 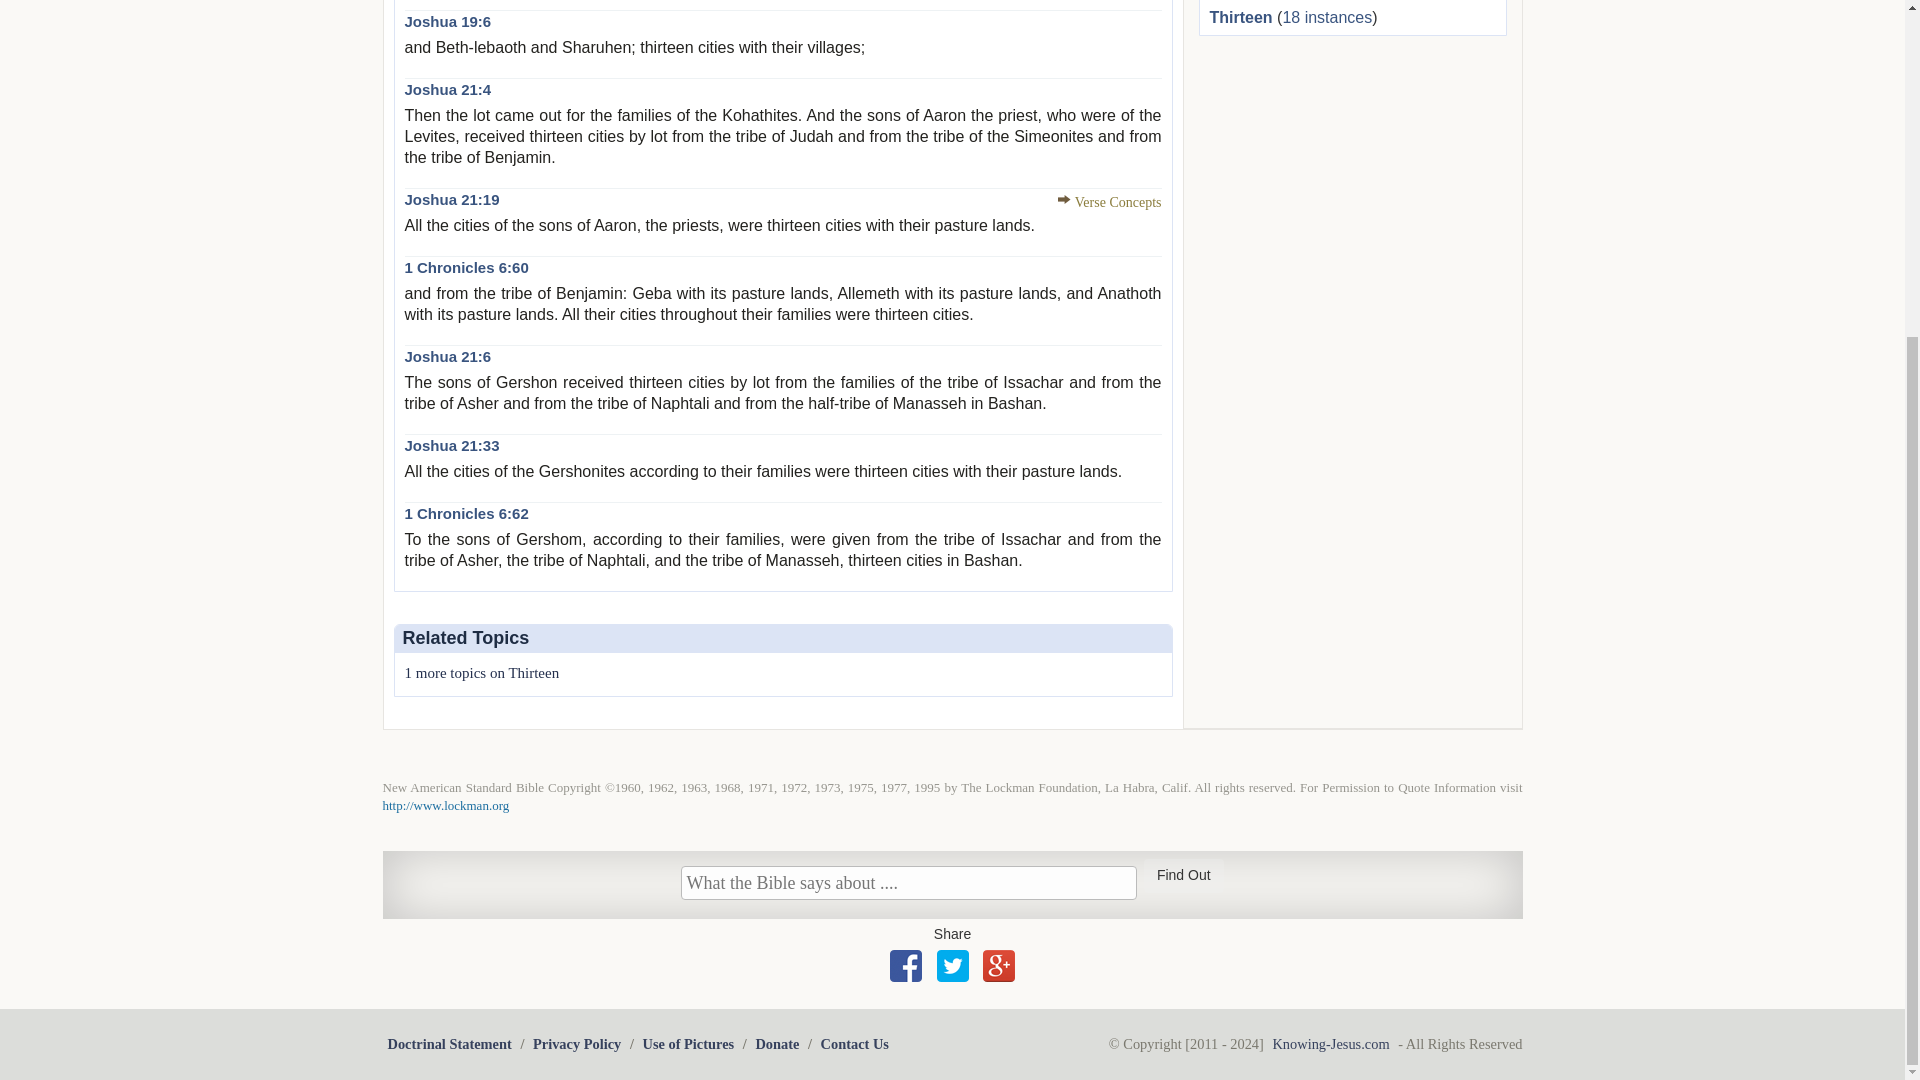 What do you see at coordinates (1184, 876) in the screenshot?
I see `Find Out` at bounding box center [1184, 876].